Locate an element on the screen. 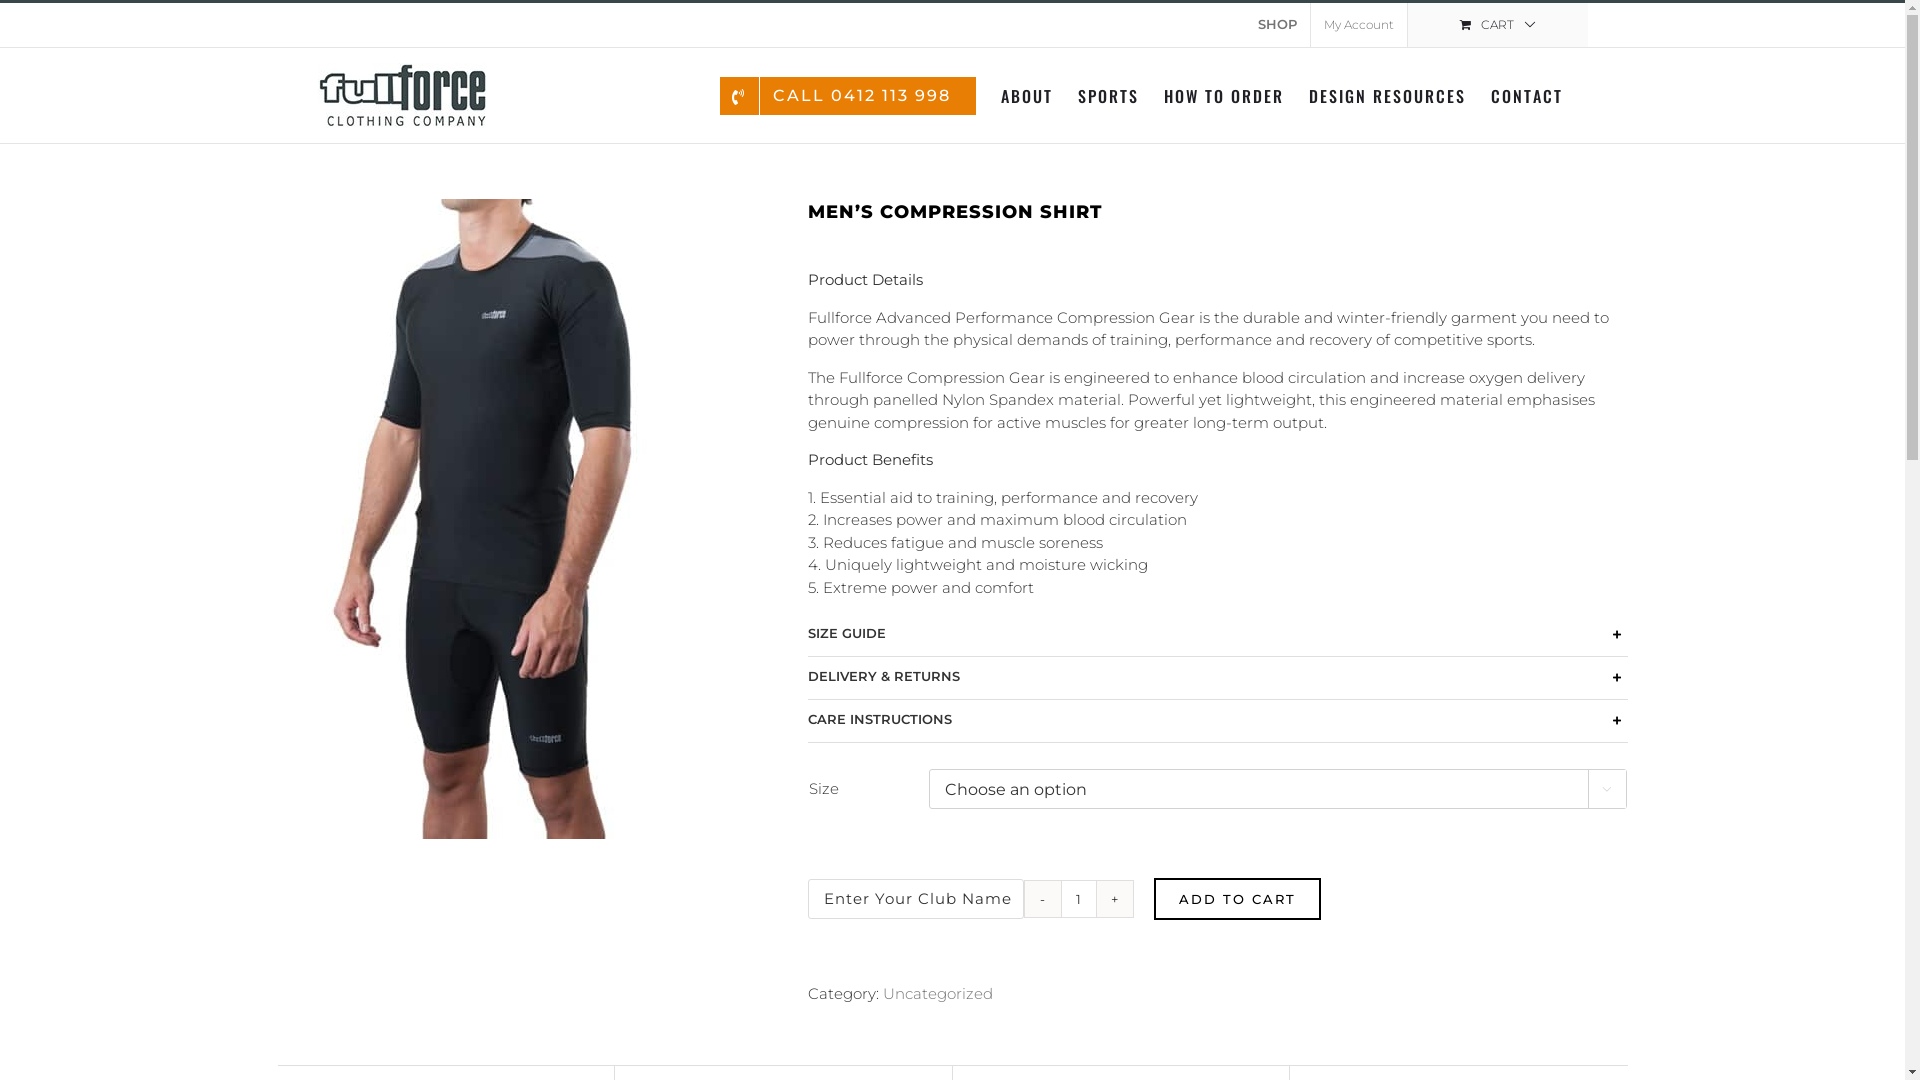 This screenshot has width=1920, height=1080. ABOUT is located at coordinates (1026, 96).